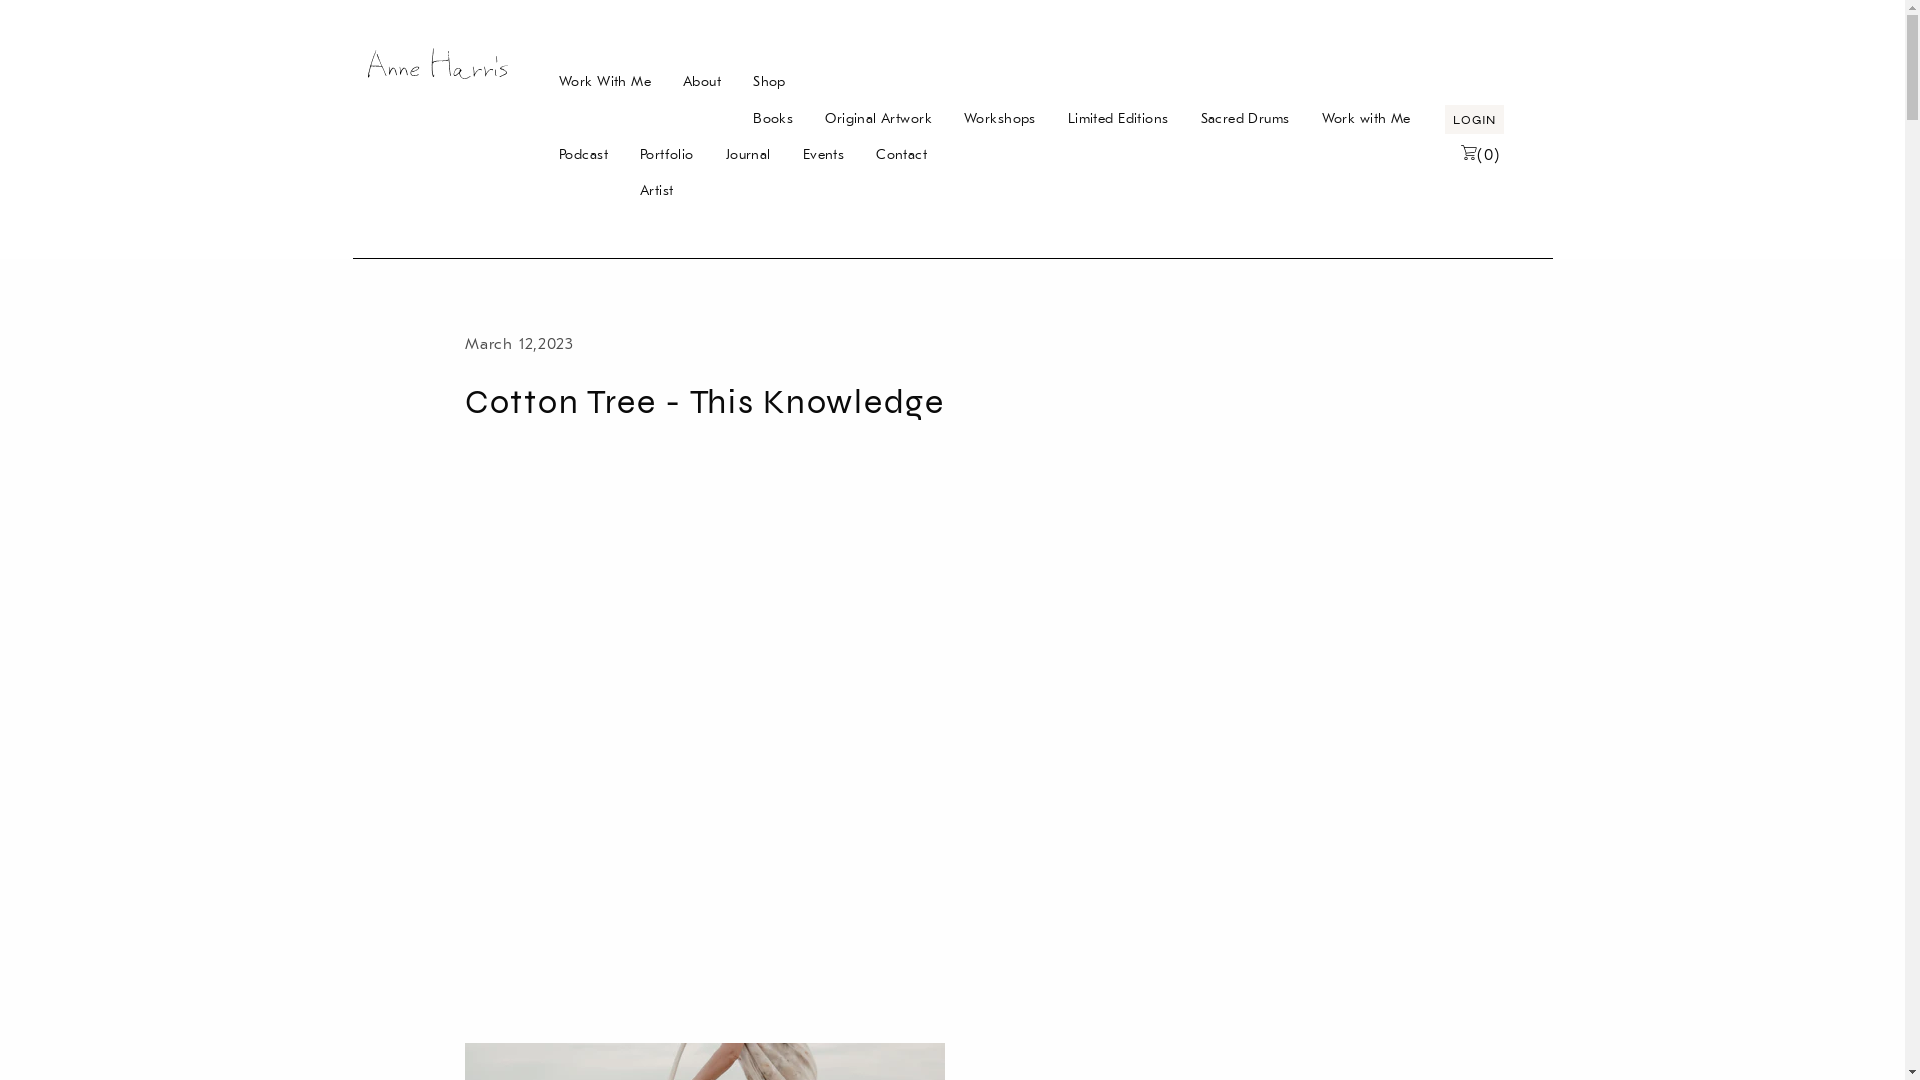  What do you see at coordinates (1244, 118) in the screenshot?
I see `Sacred Drums` at bounding box center [1244, 118].